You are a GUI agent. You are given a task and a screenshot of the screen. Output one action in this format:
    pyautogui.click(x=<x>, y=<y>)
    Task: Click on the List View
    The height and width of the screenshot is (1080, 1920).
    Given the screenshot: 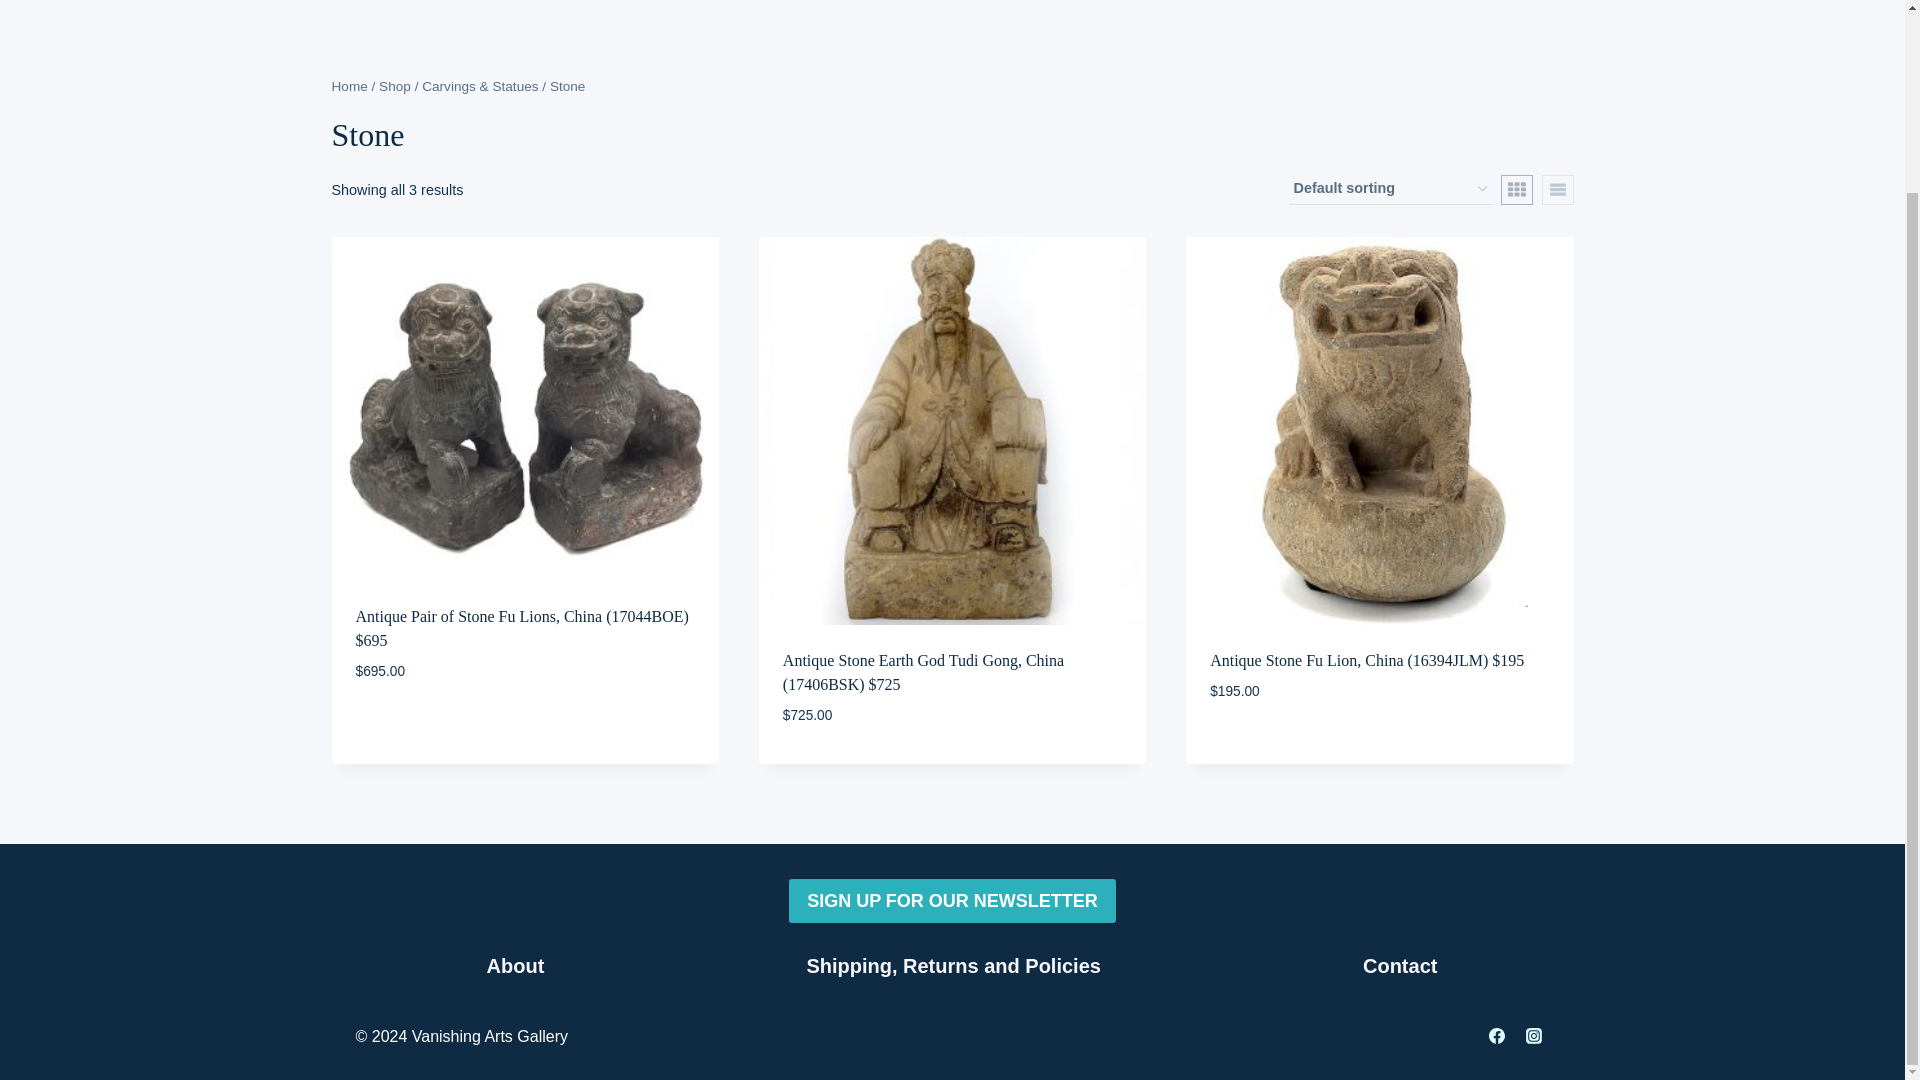 What is the action you would take?
    pyautogui.click(x=1558, y=190)
    